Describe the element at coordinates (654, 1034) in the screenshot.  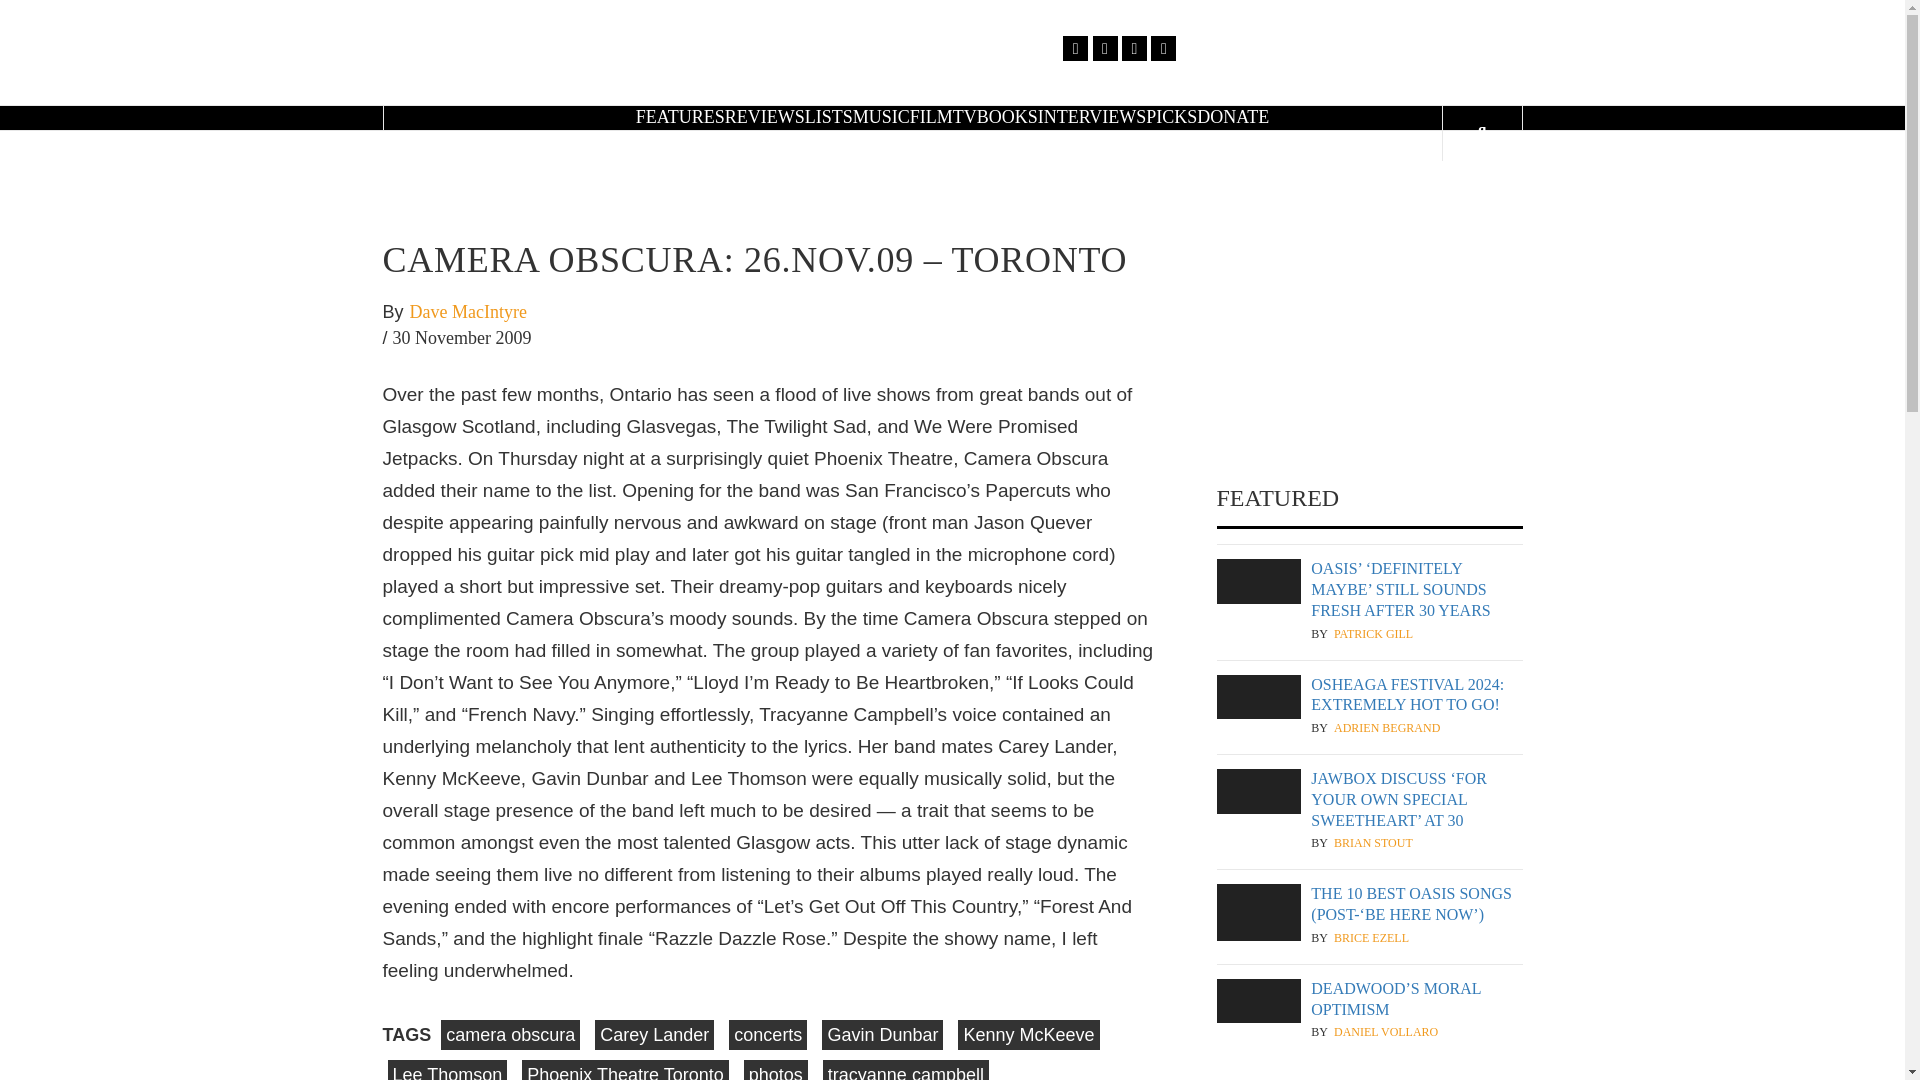
I see `Carey Lander` at that location.